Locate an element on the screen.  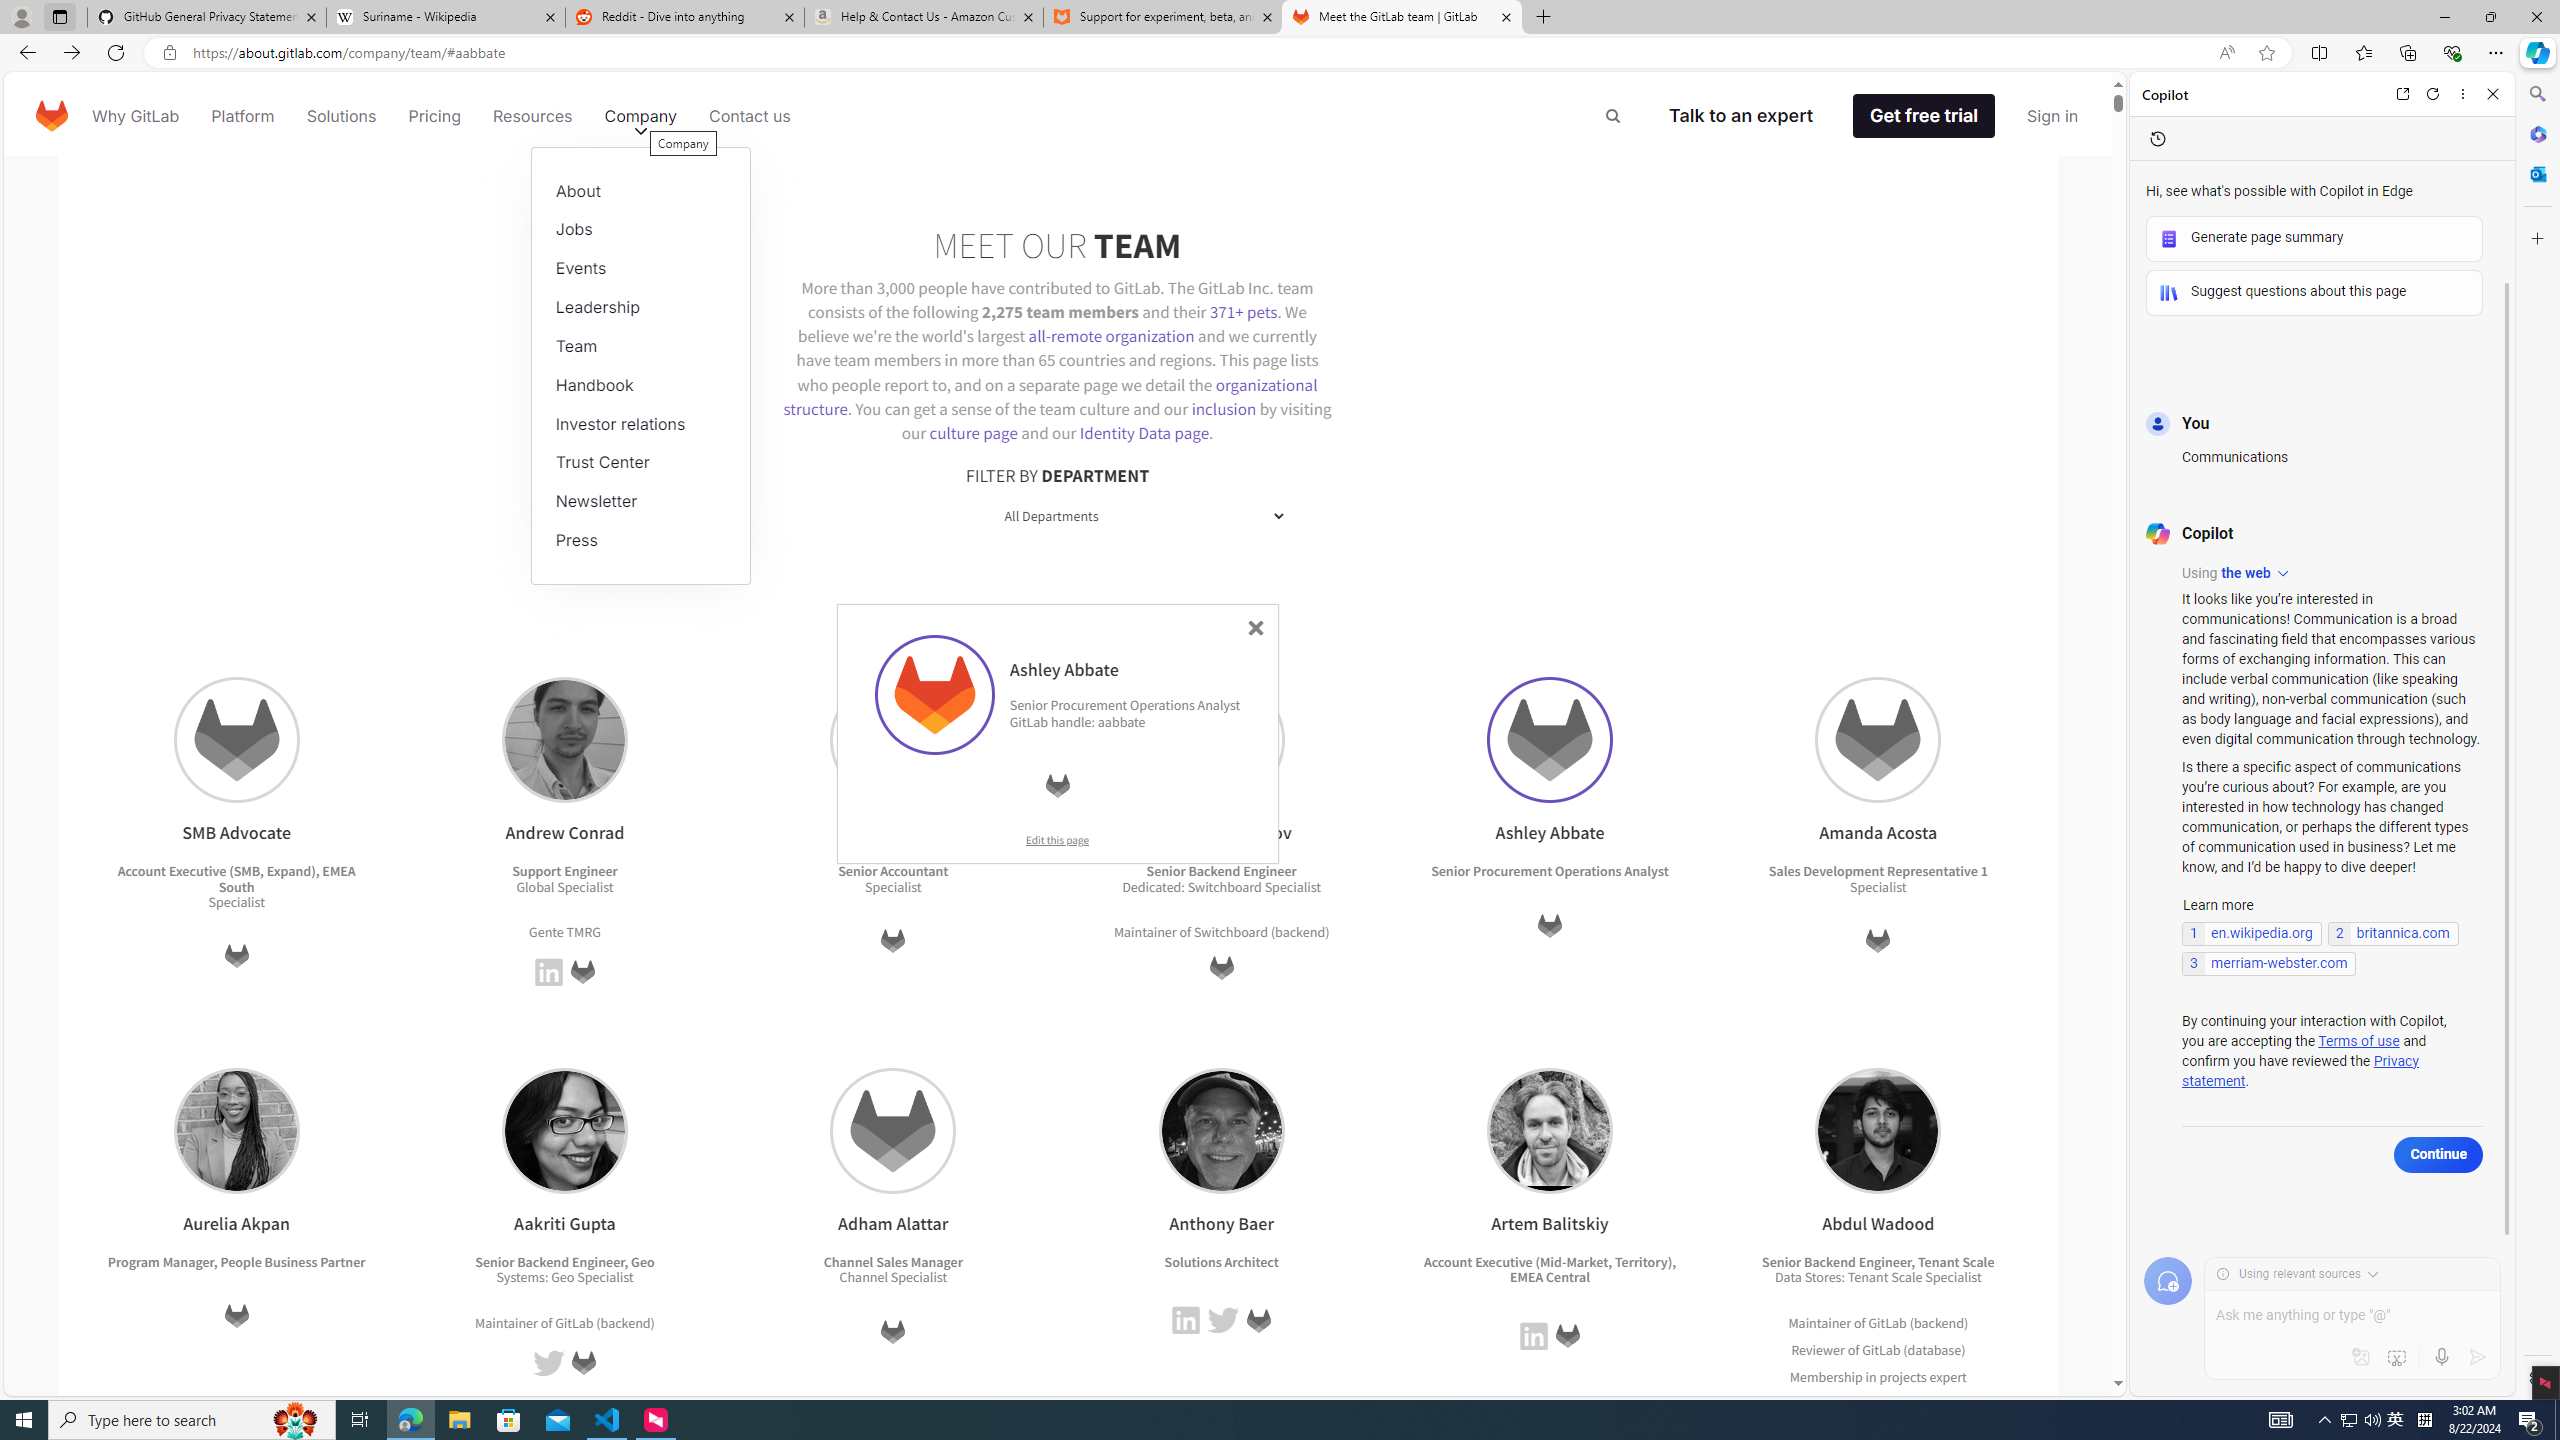
Maintainer of Switchboard (backend) is located at coordinates (1222, 931).